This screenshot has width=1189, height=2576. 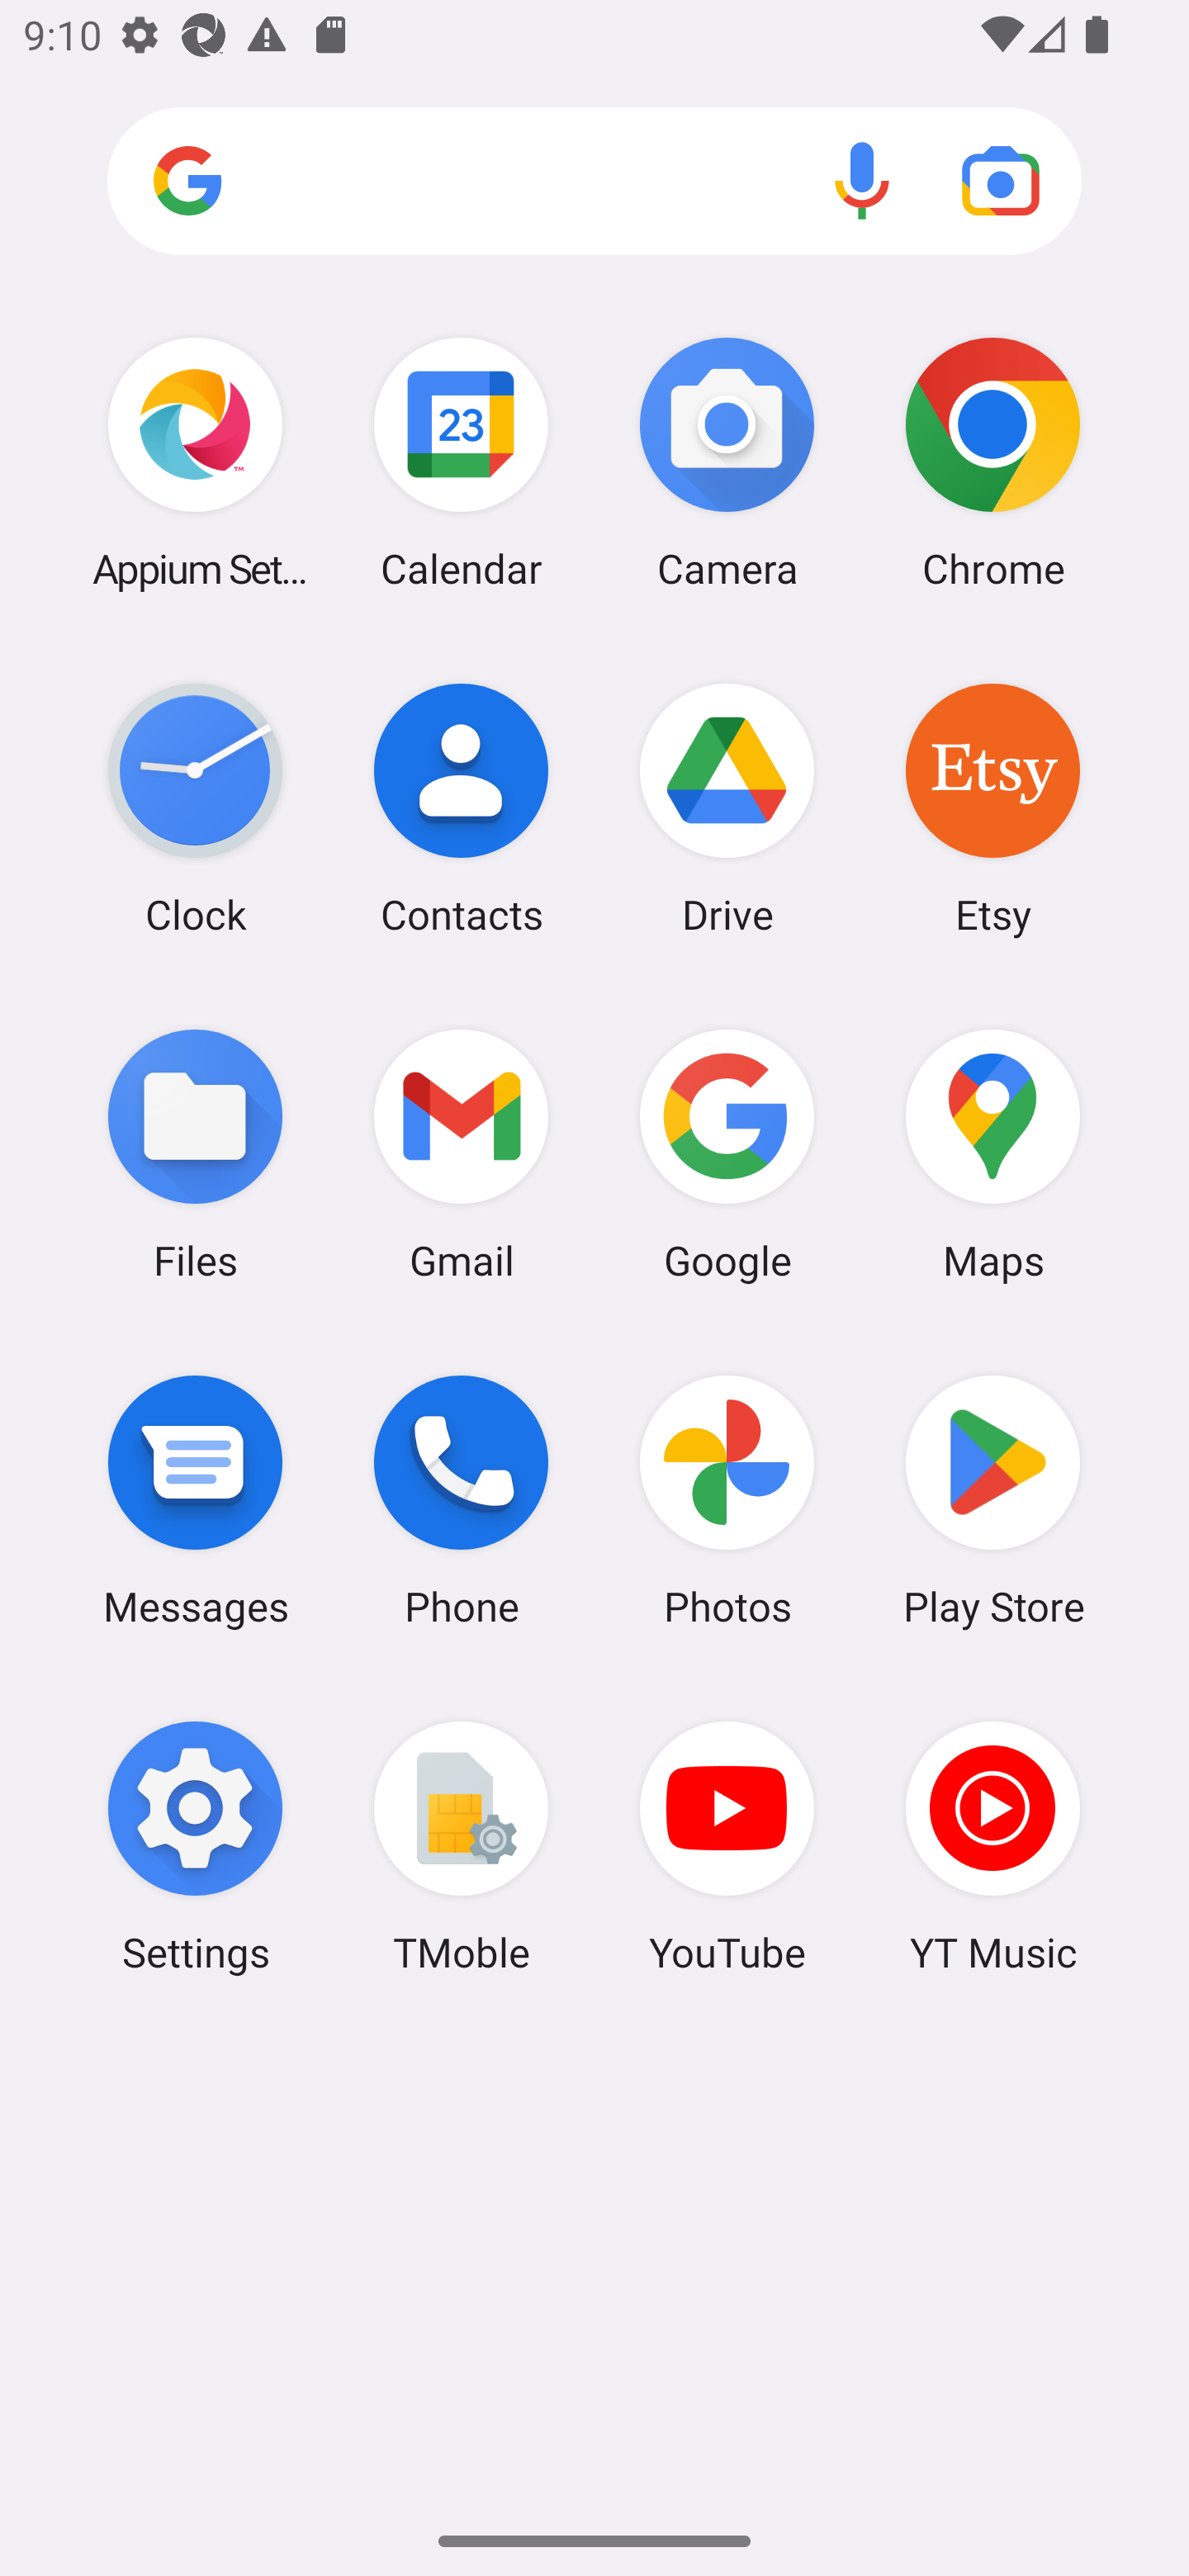 I want to click on Photos, so click(x=727, y=1500).